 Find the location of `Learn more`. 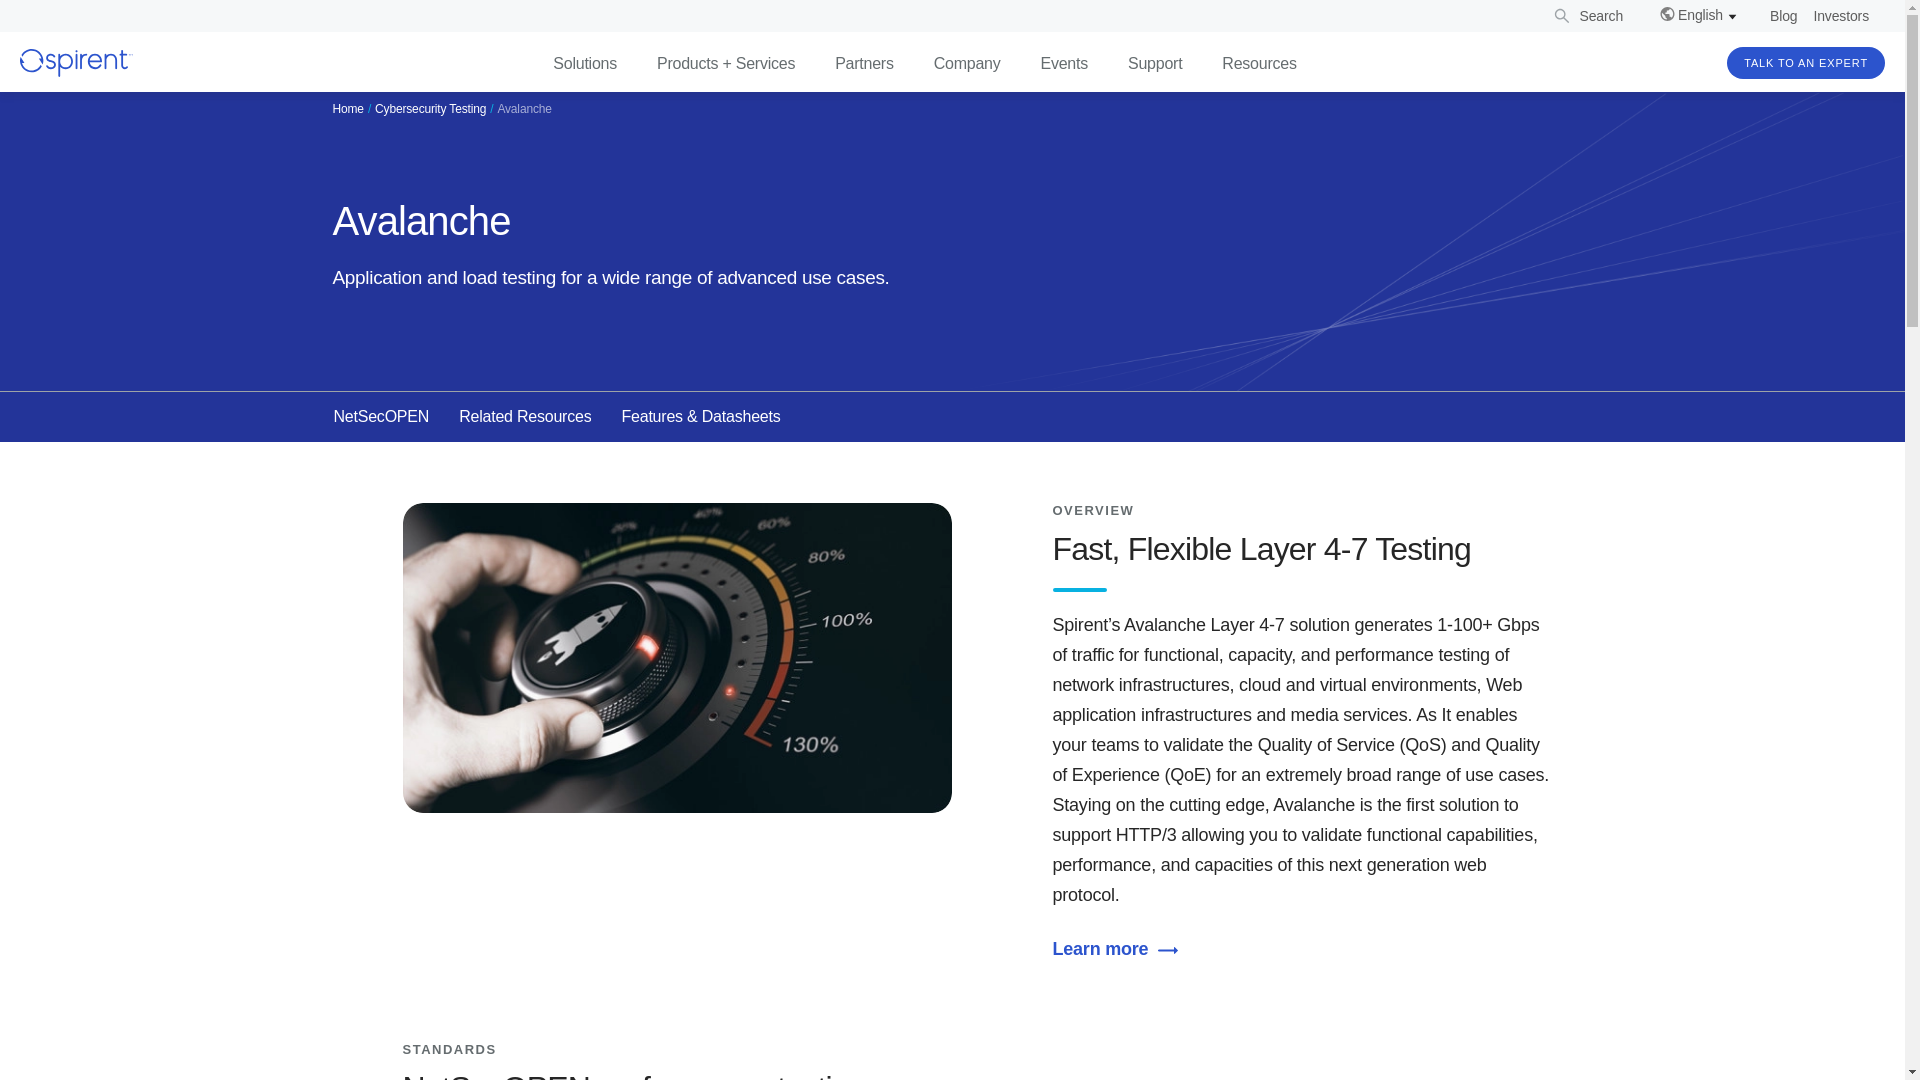

Learn more is located at coordinates (1120, 948).